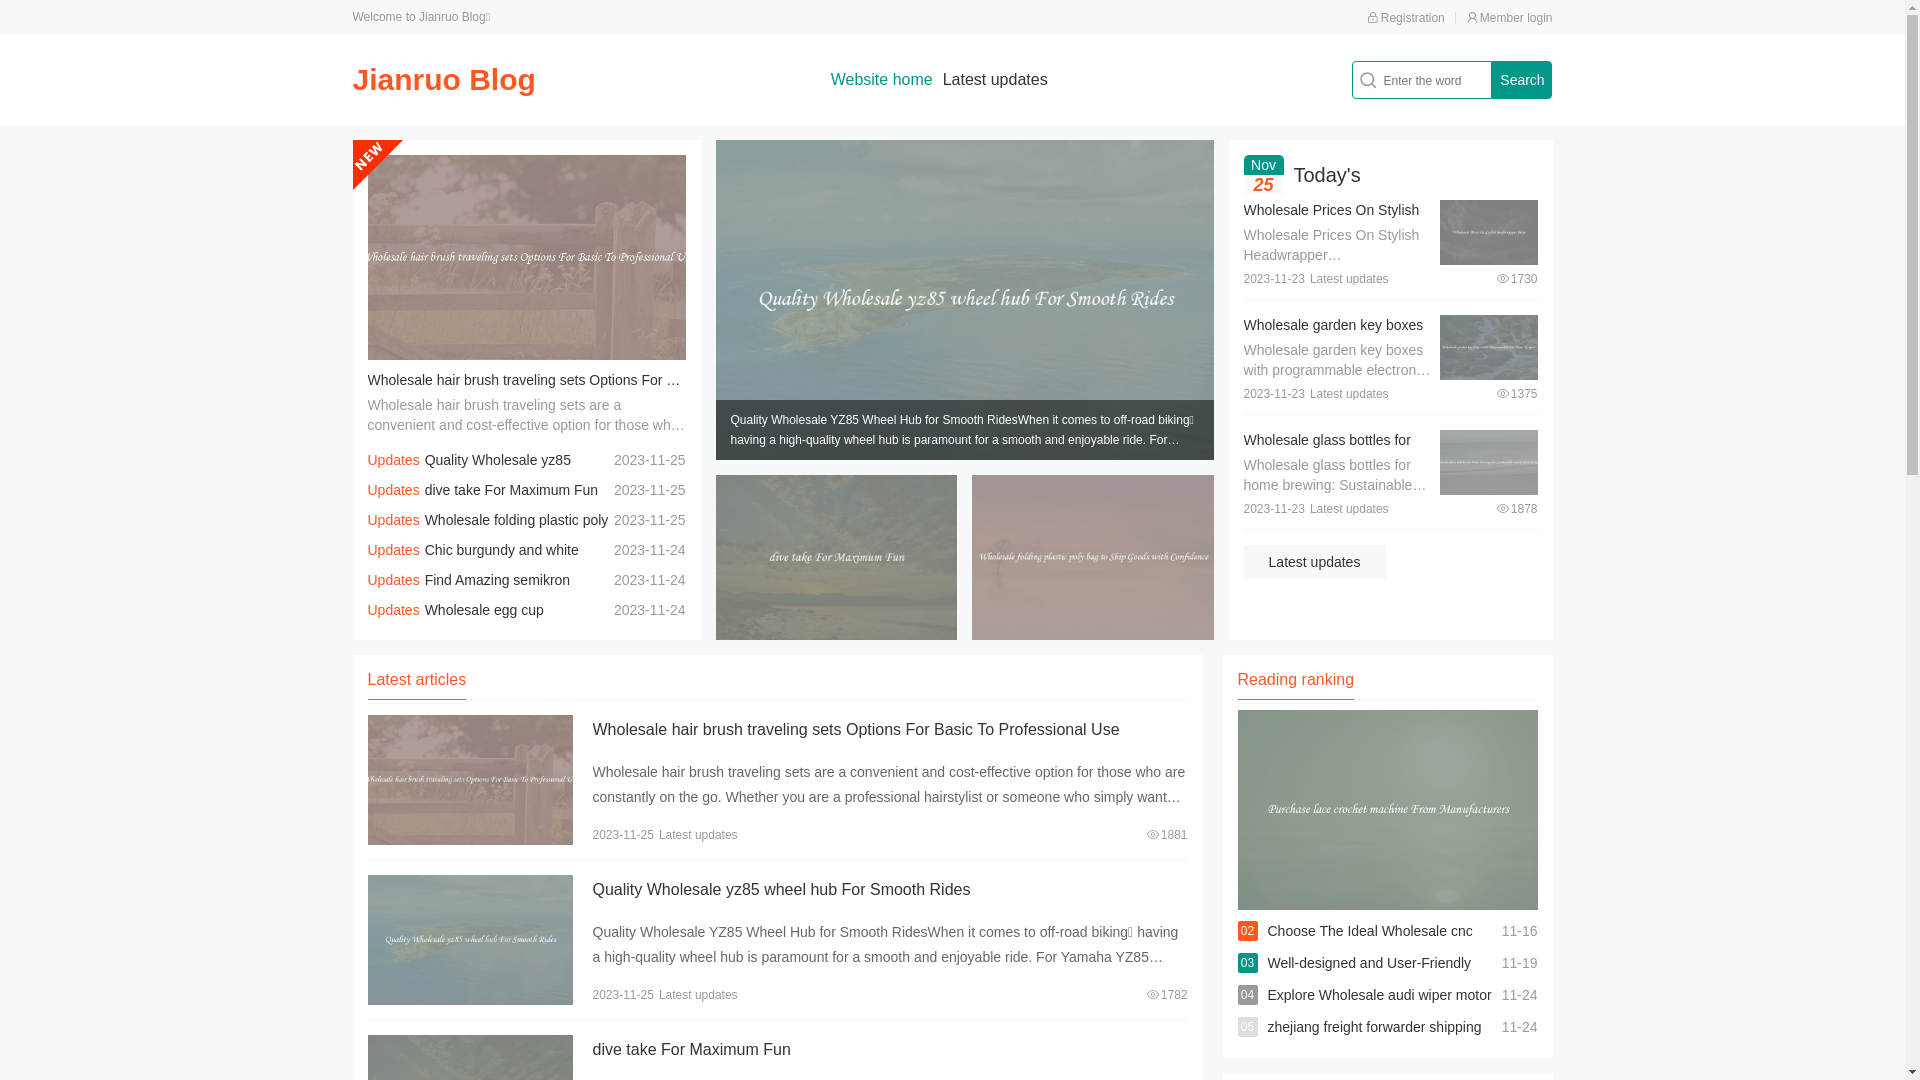  What do you see at coordinates (691, 1050) in the screenshot?
I see `dive take For Maximum Fun` at bounding box center [691, 1050].